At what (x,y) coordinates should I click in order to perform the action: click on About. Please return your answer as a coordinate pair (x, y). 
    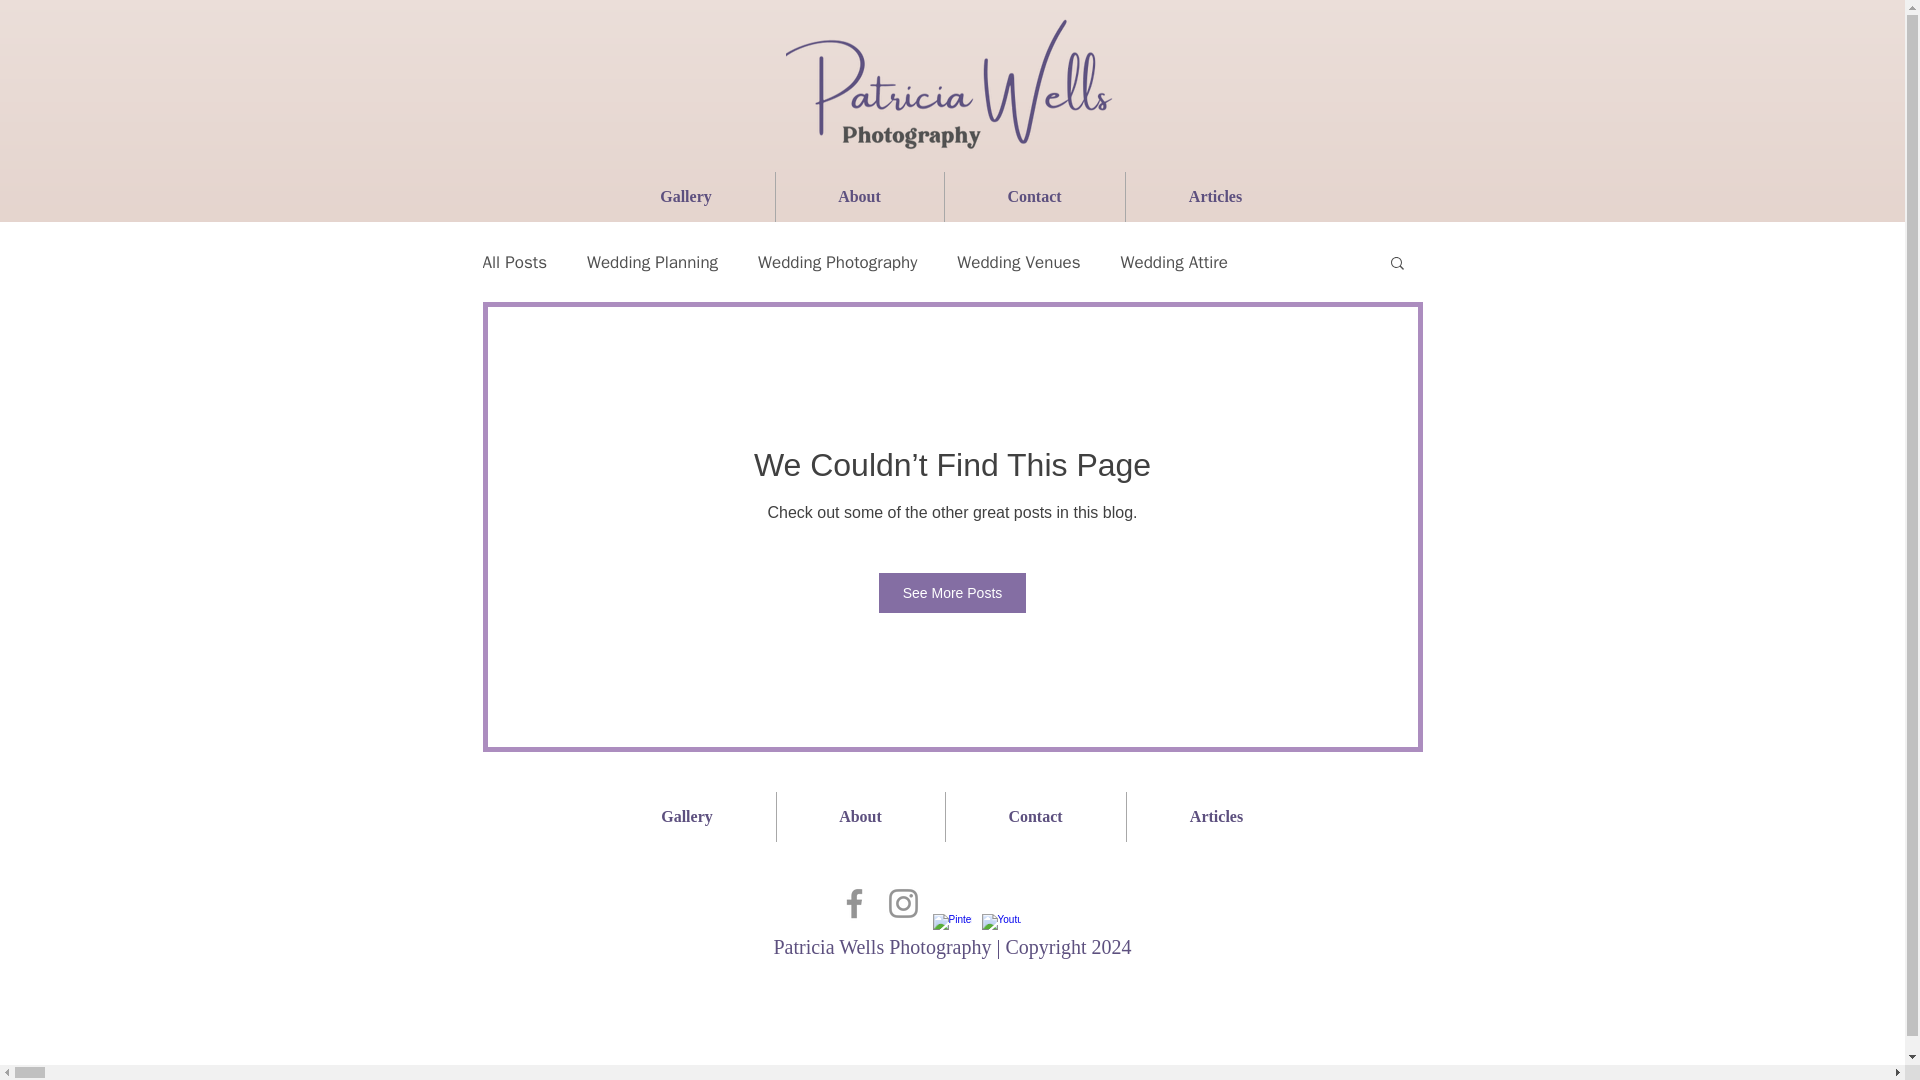
    Looking at the image, I should click on (860, 196).